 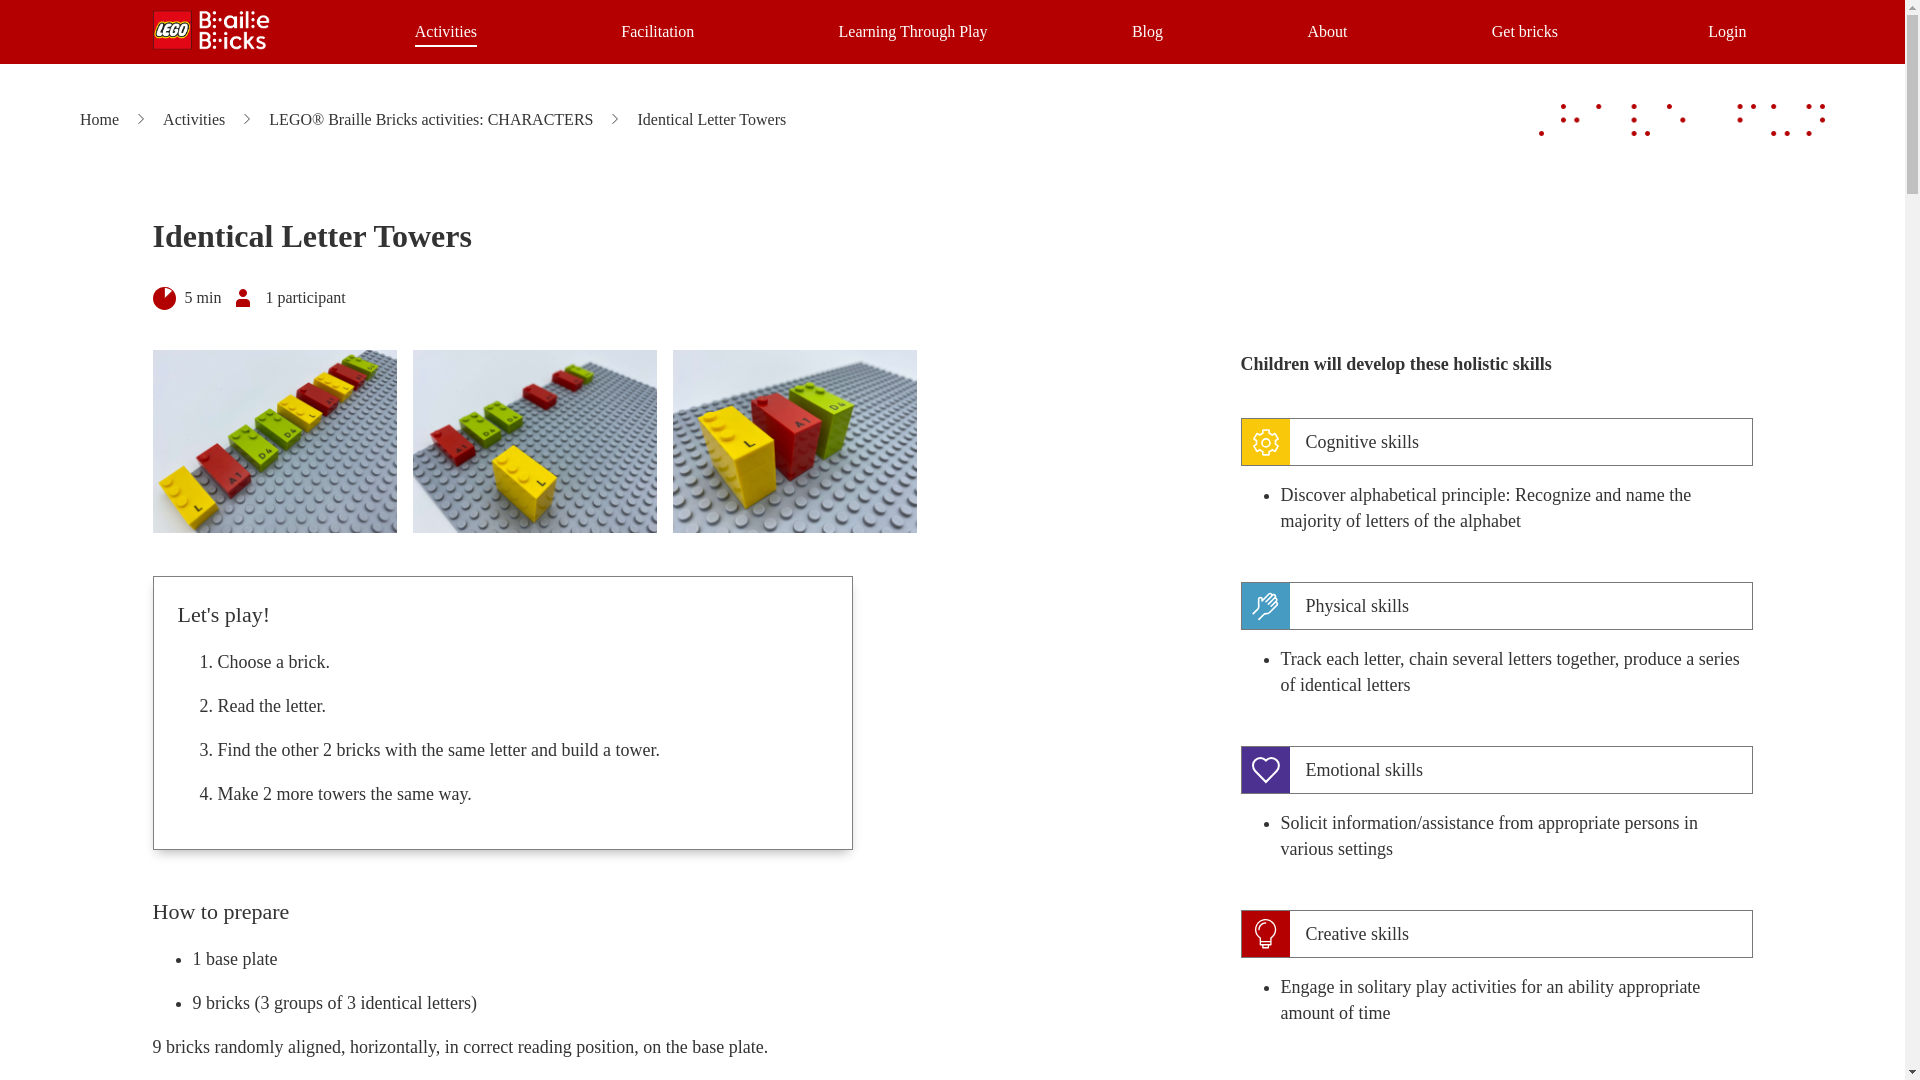 What do you see at coordinates (1524, 32) in the screenshot?
I see `Get bricks` at bounding box center [1524, 32].